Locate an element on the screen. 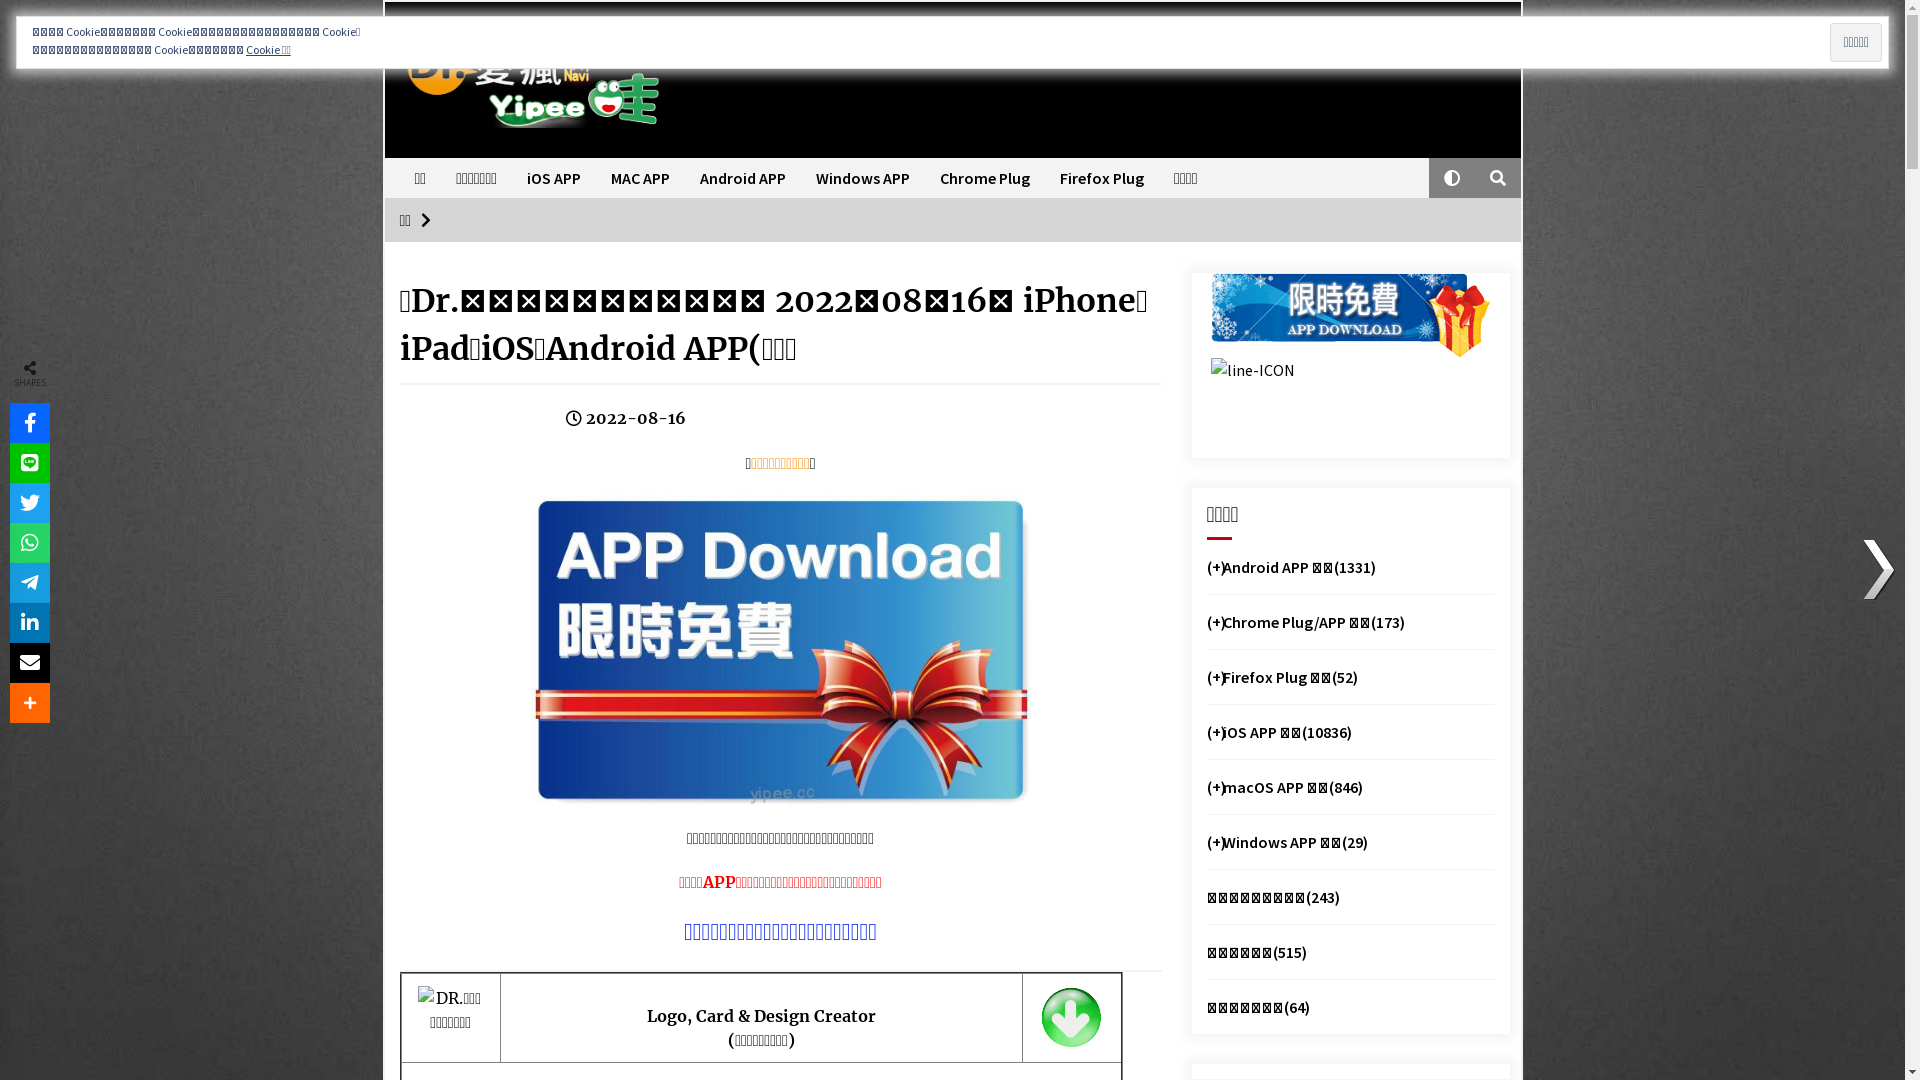  Email this  is located at coordinates (30, 663).